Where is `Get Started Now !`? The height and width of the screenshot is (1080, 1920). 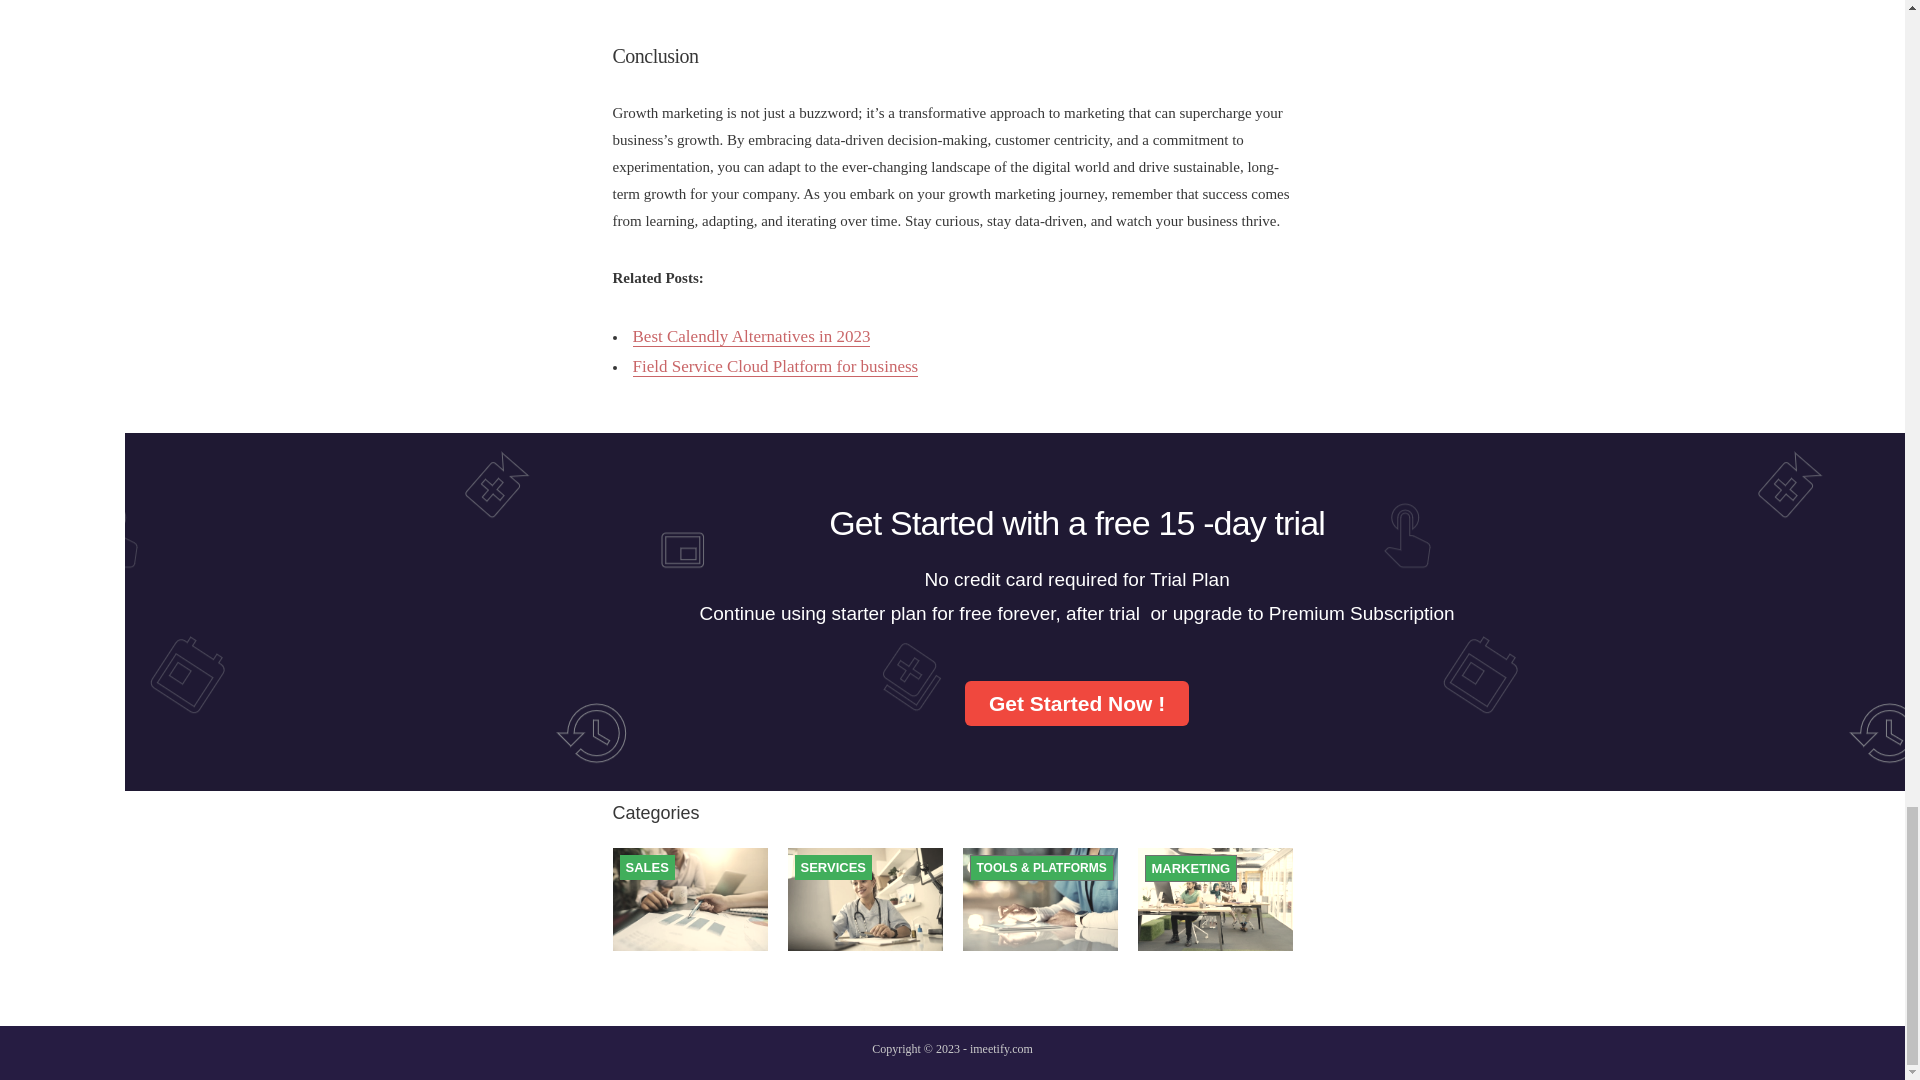
Get Started Now ! is located at coordinates (1076, 703).